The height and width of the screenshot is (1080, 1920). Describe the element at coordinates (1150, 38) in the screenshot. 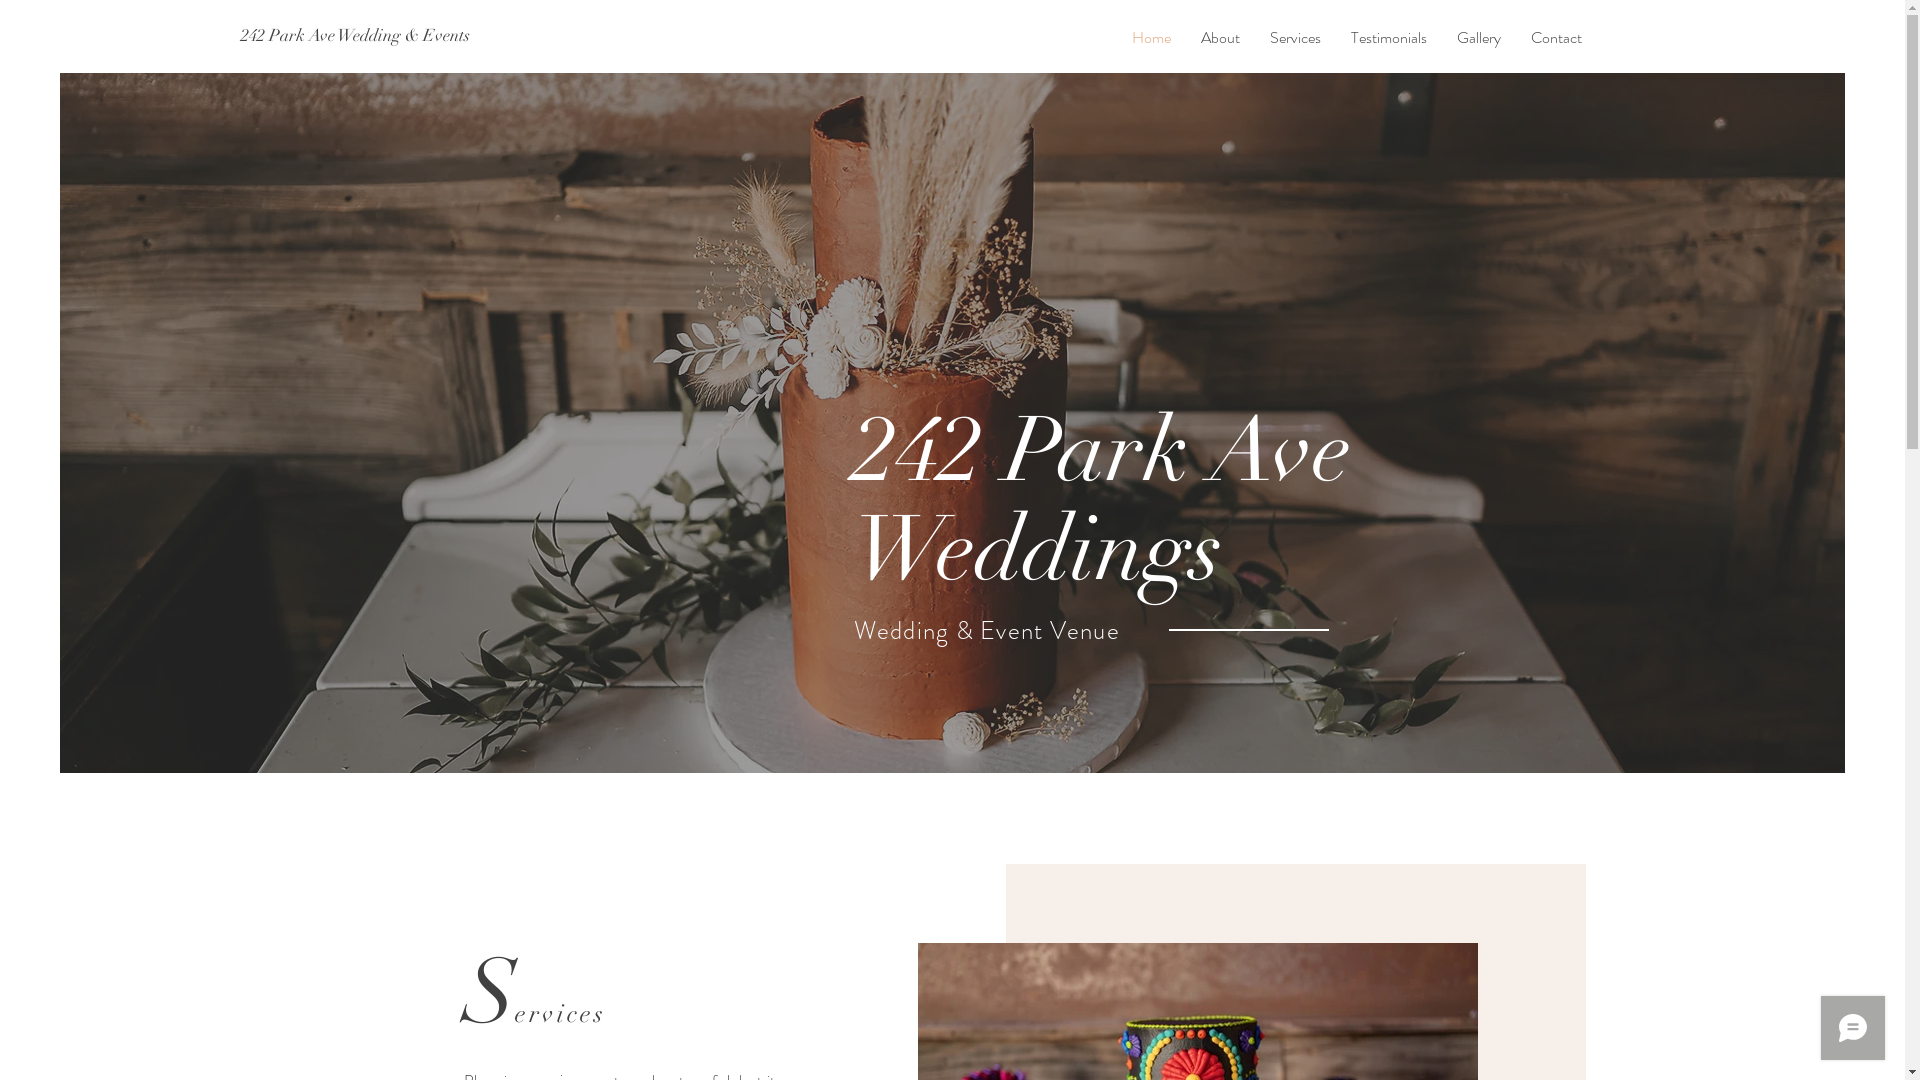

I see `Home` at that location.